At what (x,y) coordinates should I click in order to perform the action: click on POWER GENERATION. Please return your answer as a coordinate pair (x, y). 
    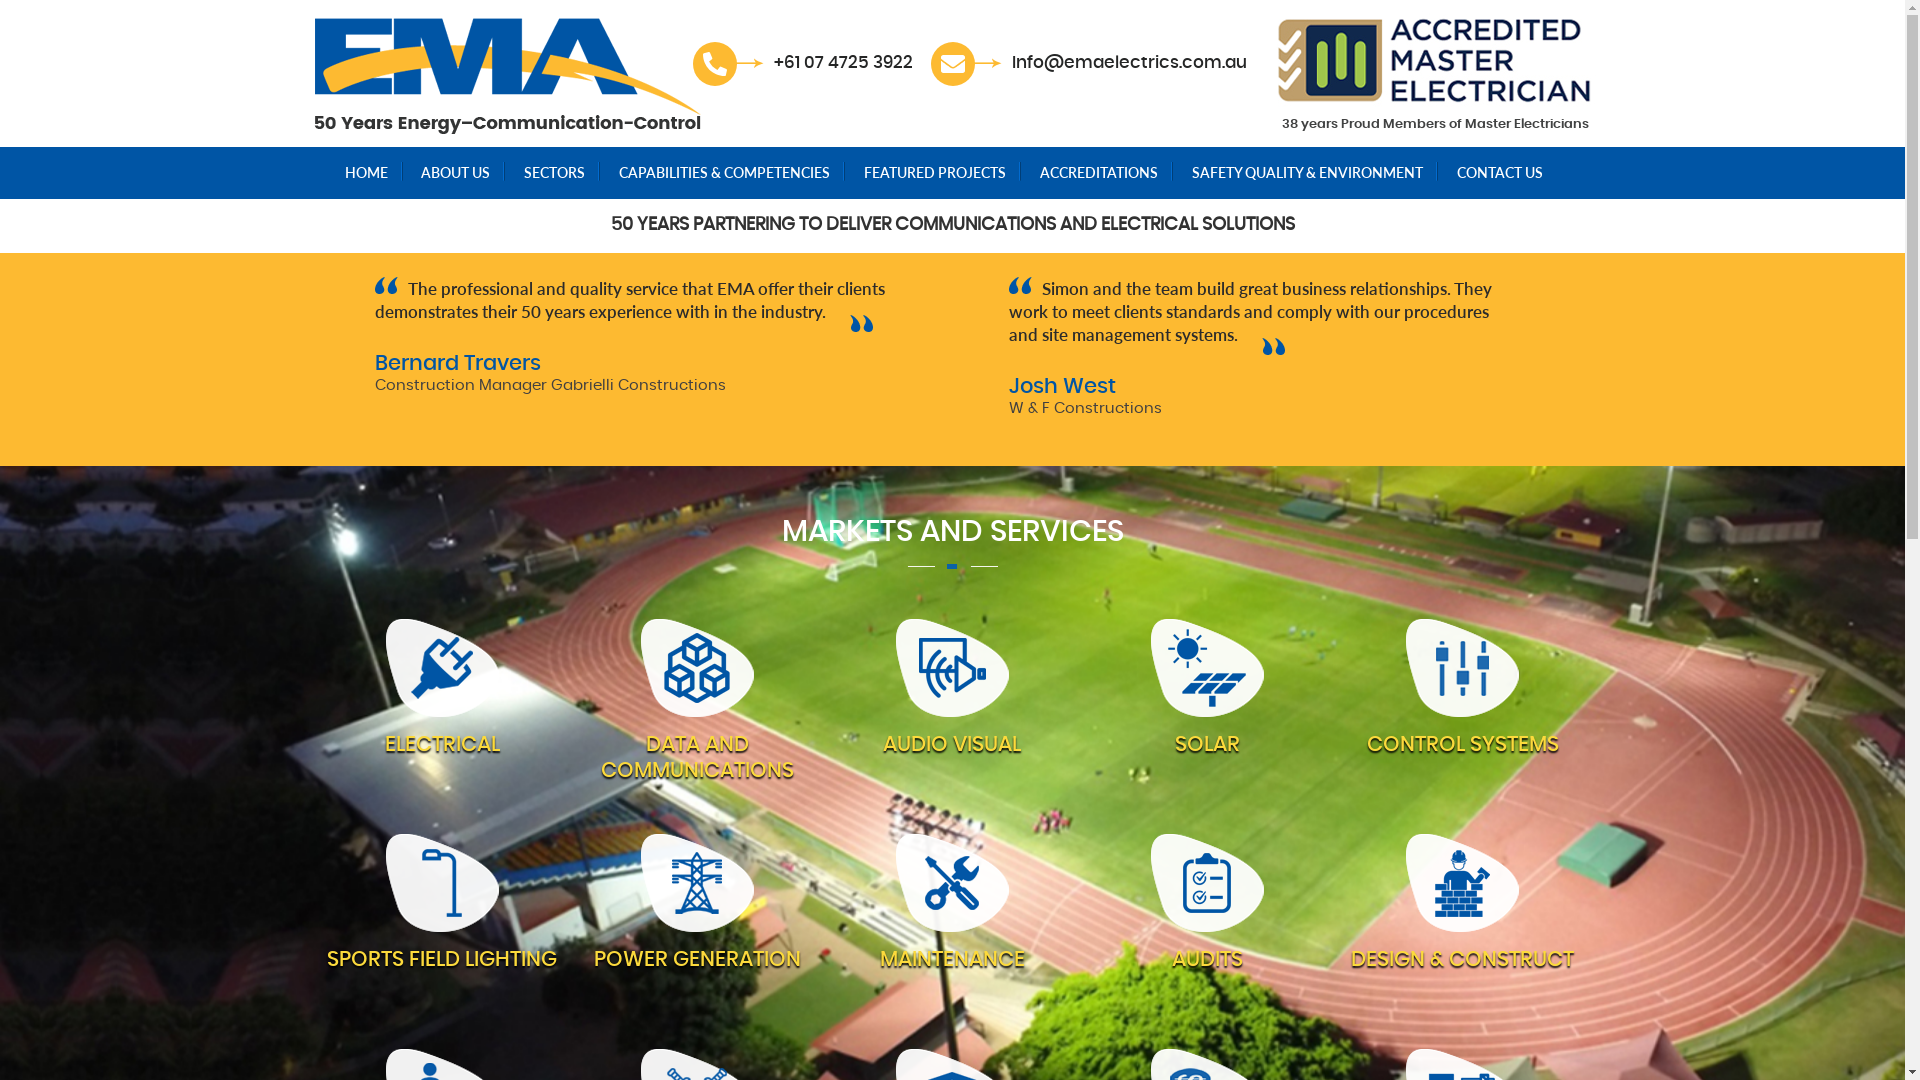
    Looking at the image, I should click on (698, 916).